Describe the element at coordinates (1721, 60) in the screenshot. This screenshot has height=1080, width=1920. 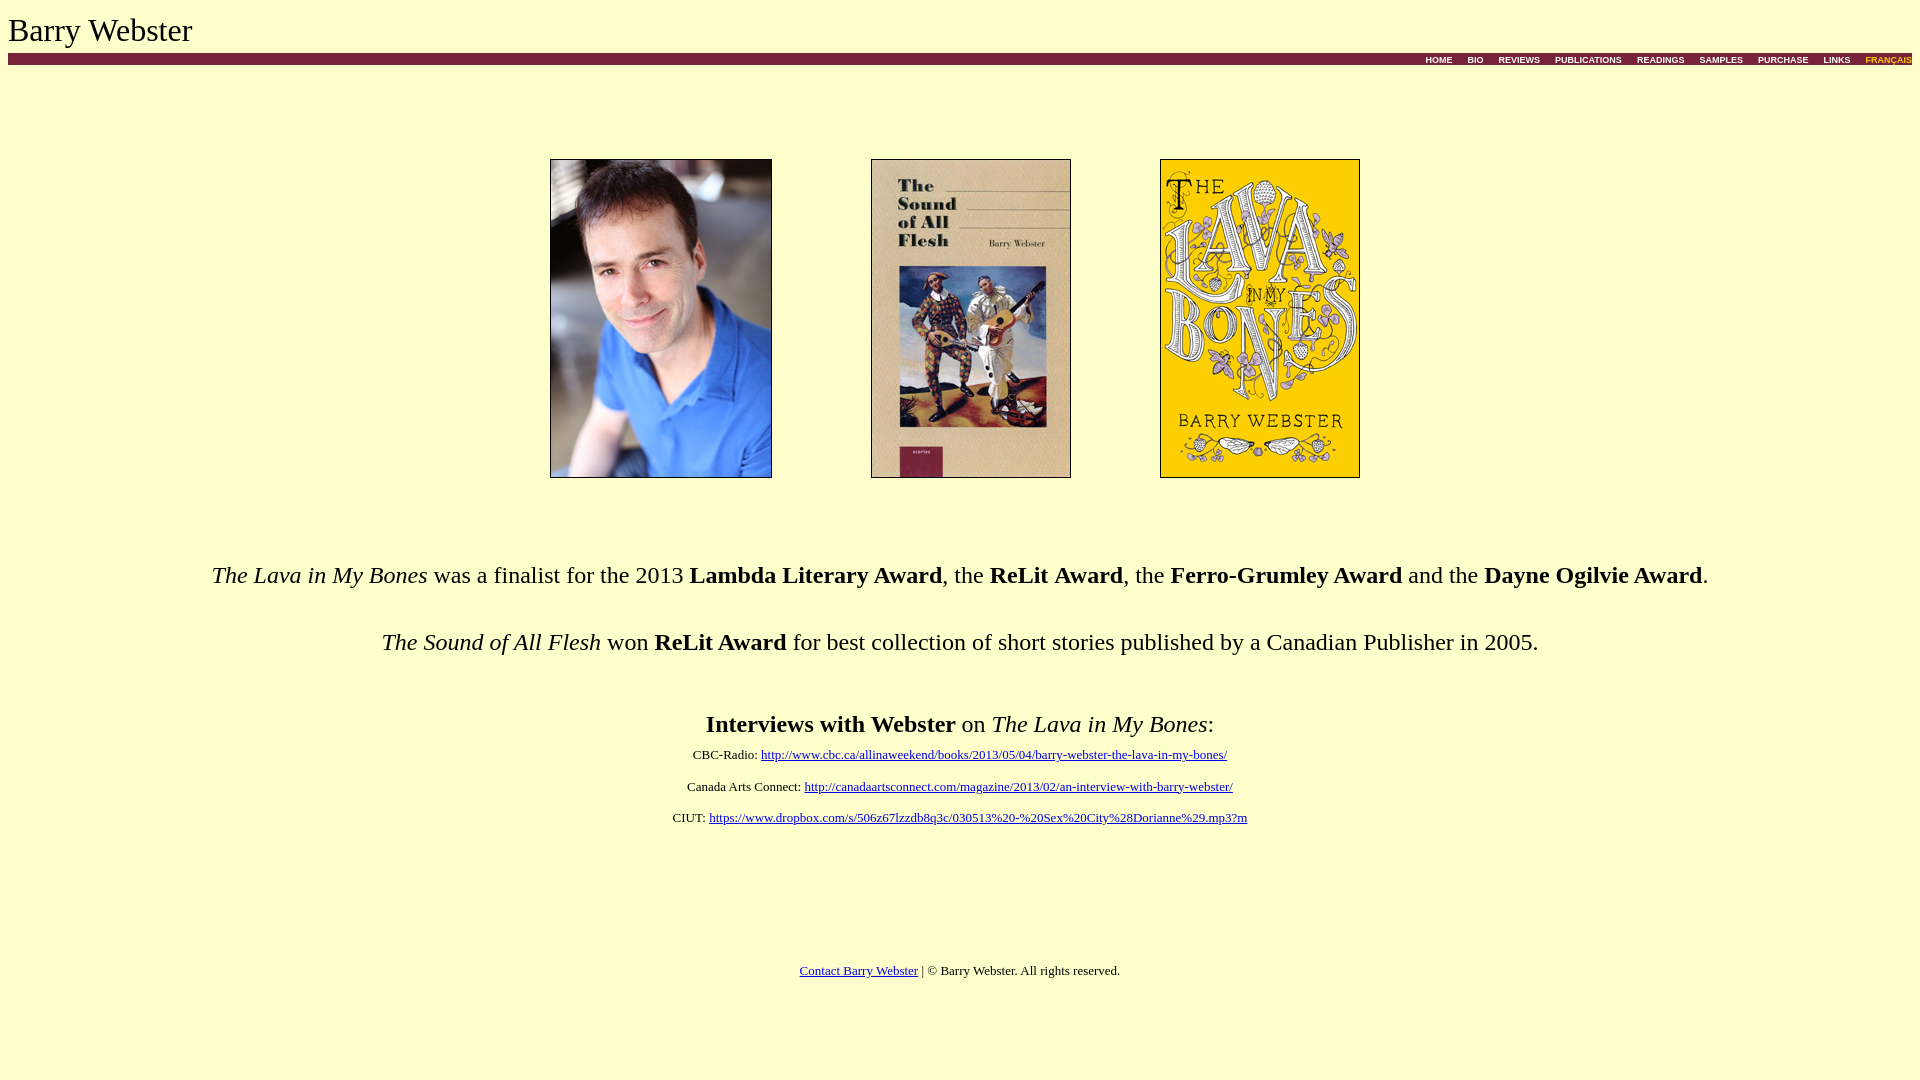
I see `SAMPLES` at that location.